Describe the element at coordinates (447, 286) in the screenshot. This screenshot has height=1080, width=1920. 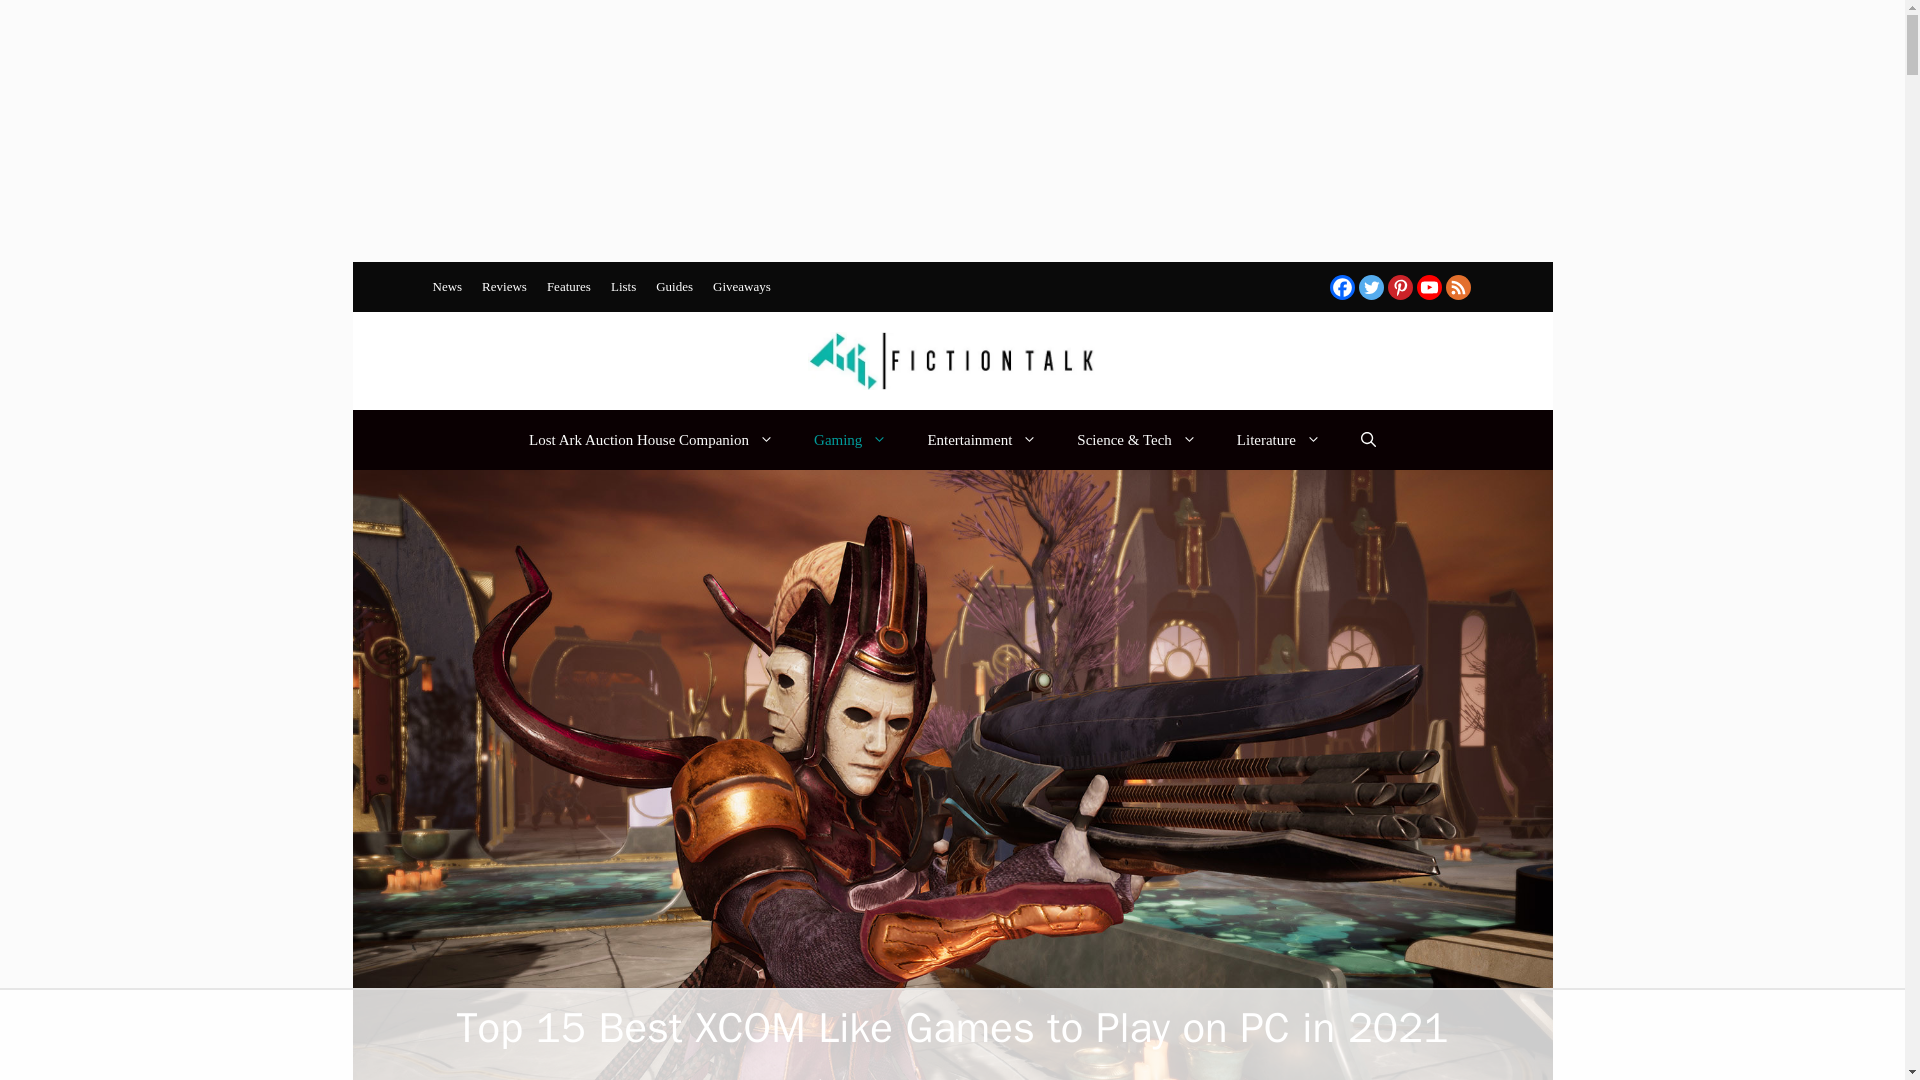
I see `News` at that location.